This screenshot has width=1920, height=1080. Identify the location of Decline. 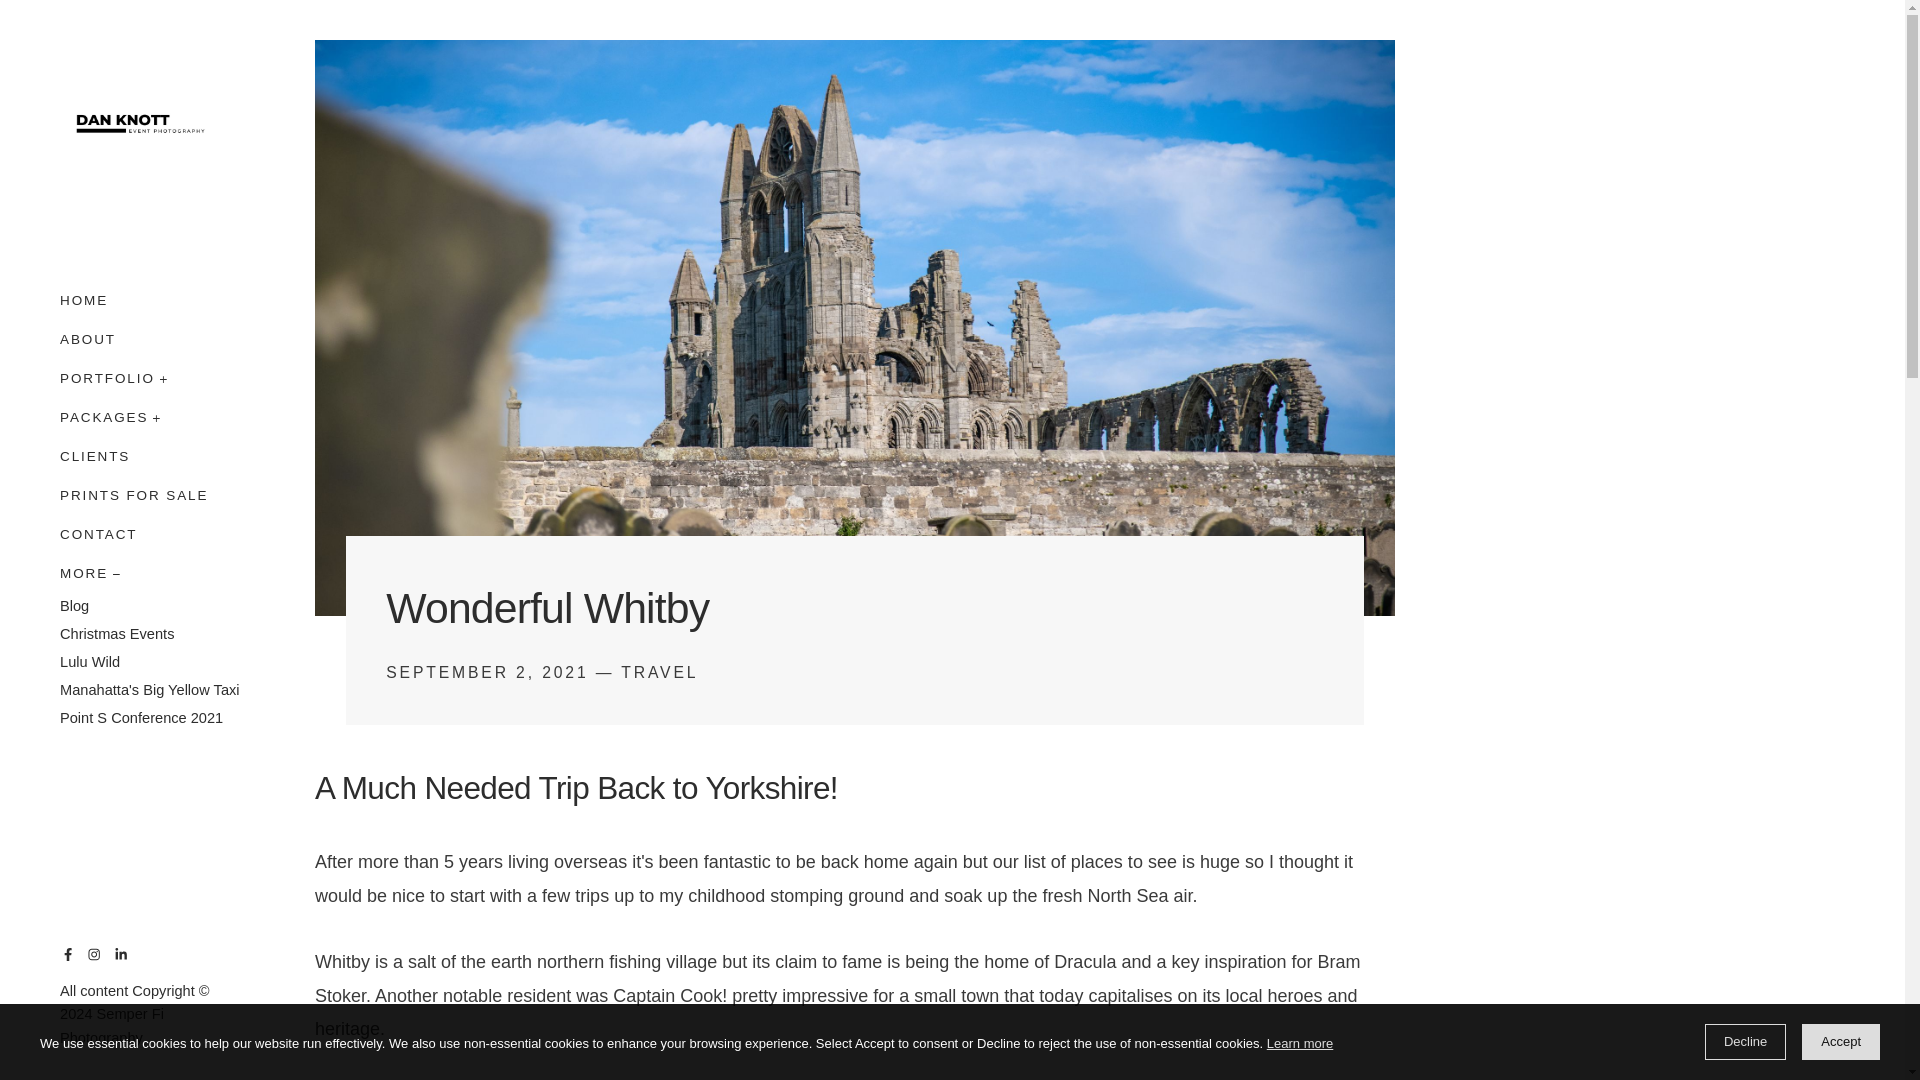
(1744, 1041).